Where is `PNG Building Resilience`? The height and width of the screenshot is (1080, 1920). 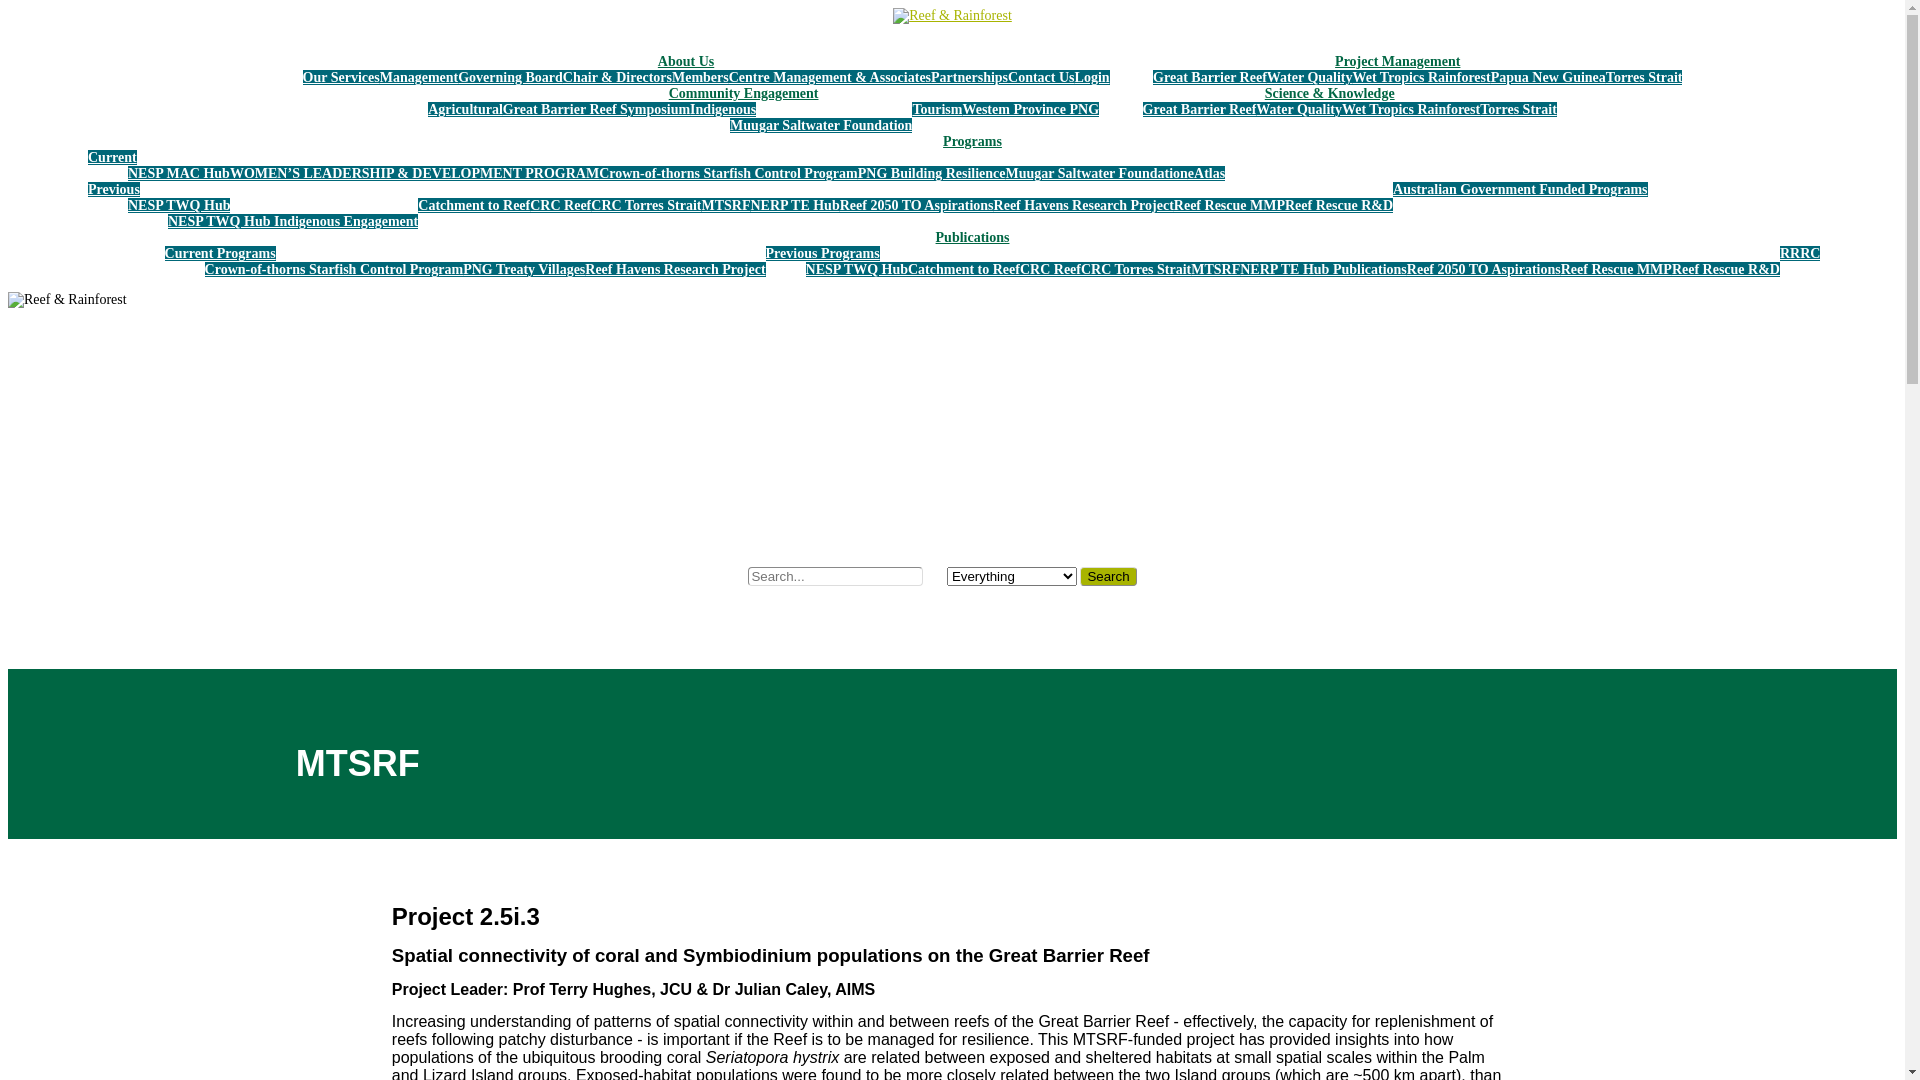
PNG Building Resilience is located at coordinates (932, 174).